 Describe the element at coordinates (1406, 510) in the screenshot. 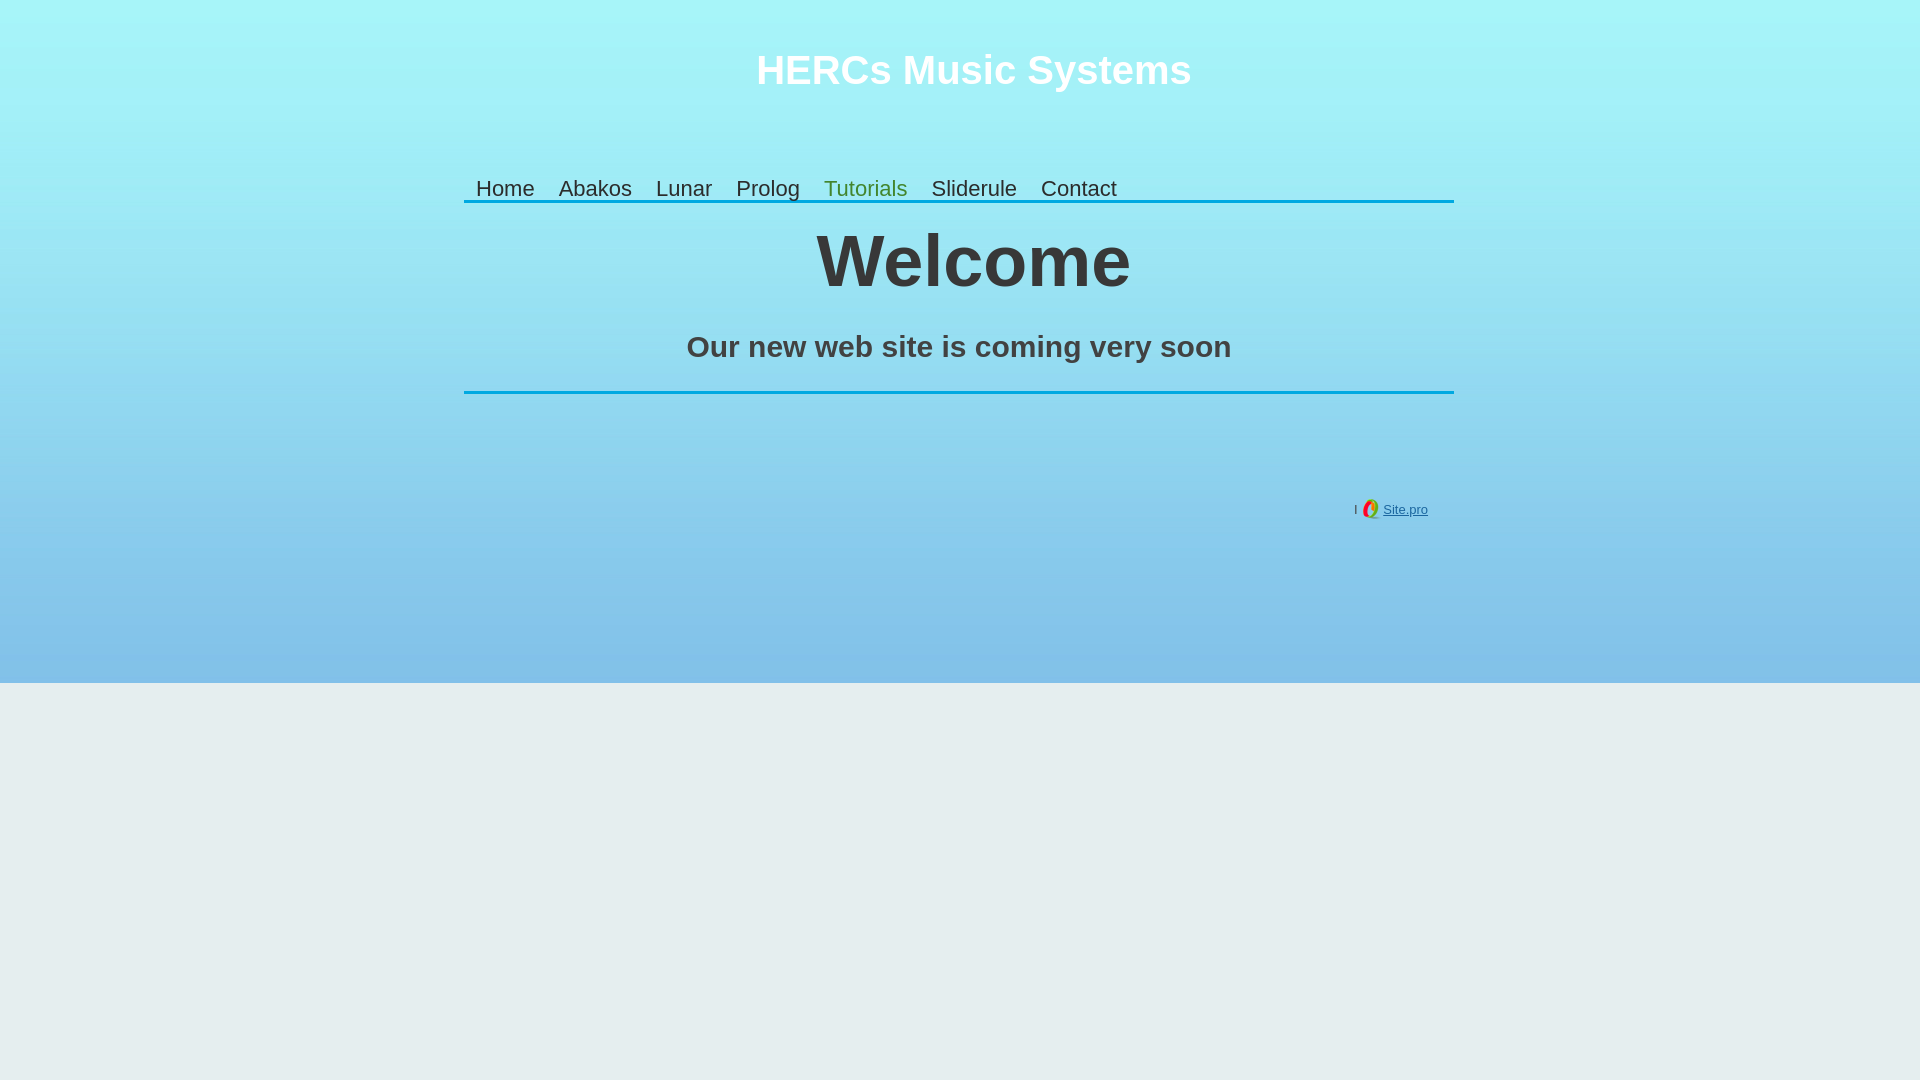

I see `Site.pro` at that location.